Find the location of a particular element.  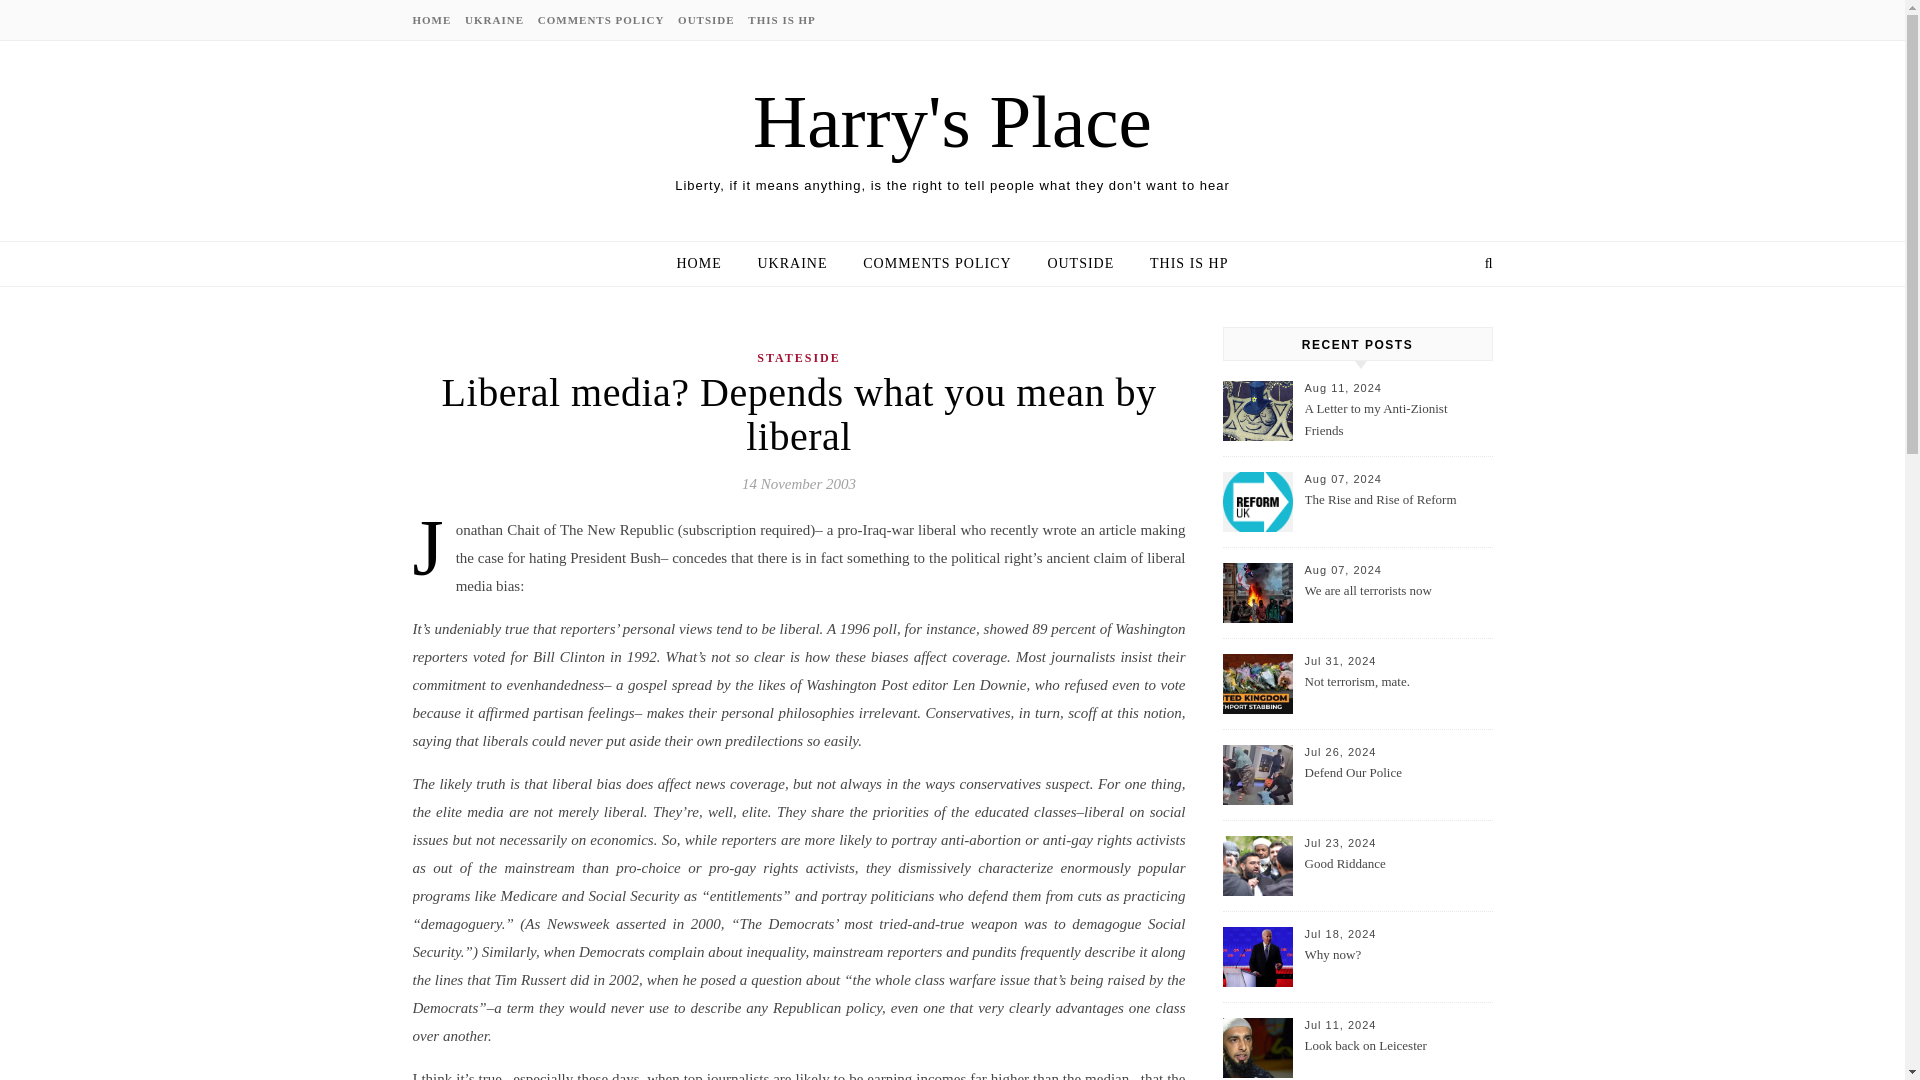

Harry's Place is located at coordinates (952, 121).